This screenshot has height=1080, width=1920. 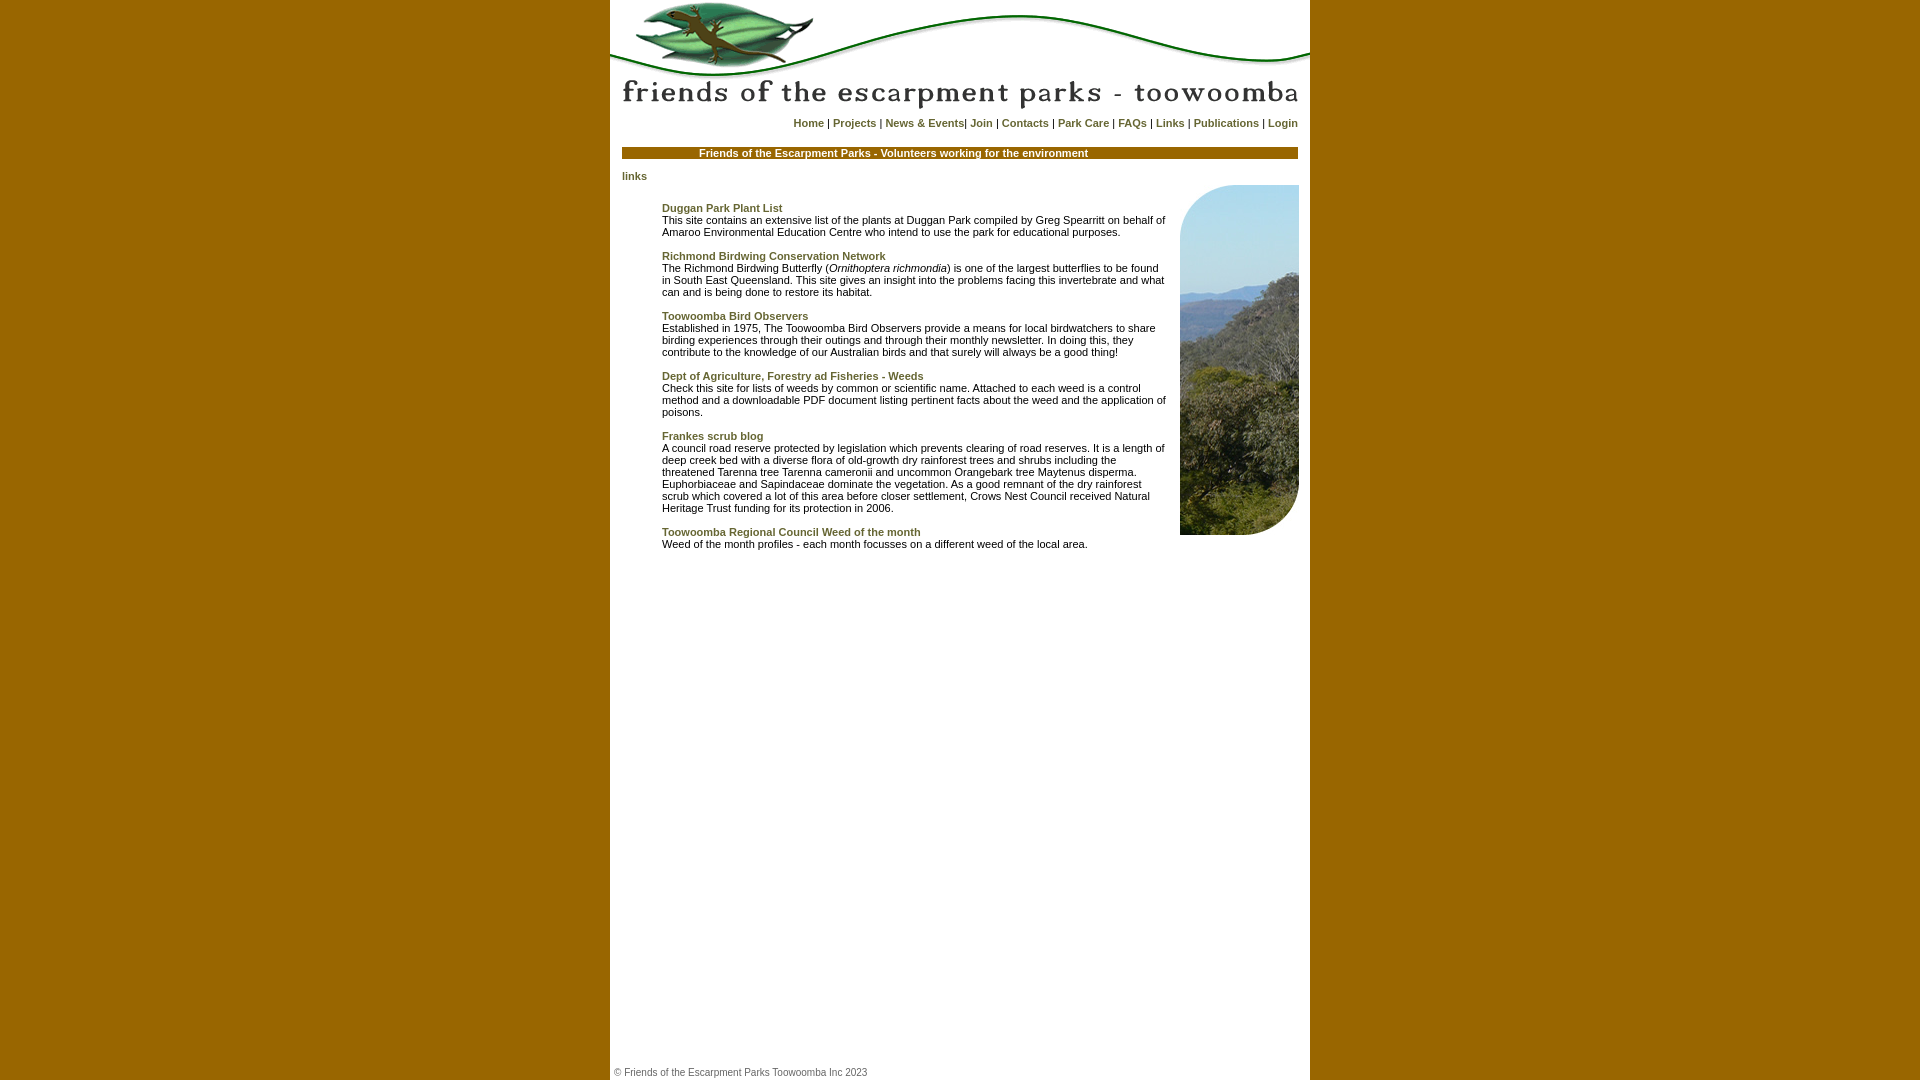 I want to click on Contacts, so click(x=1026, y=122).